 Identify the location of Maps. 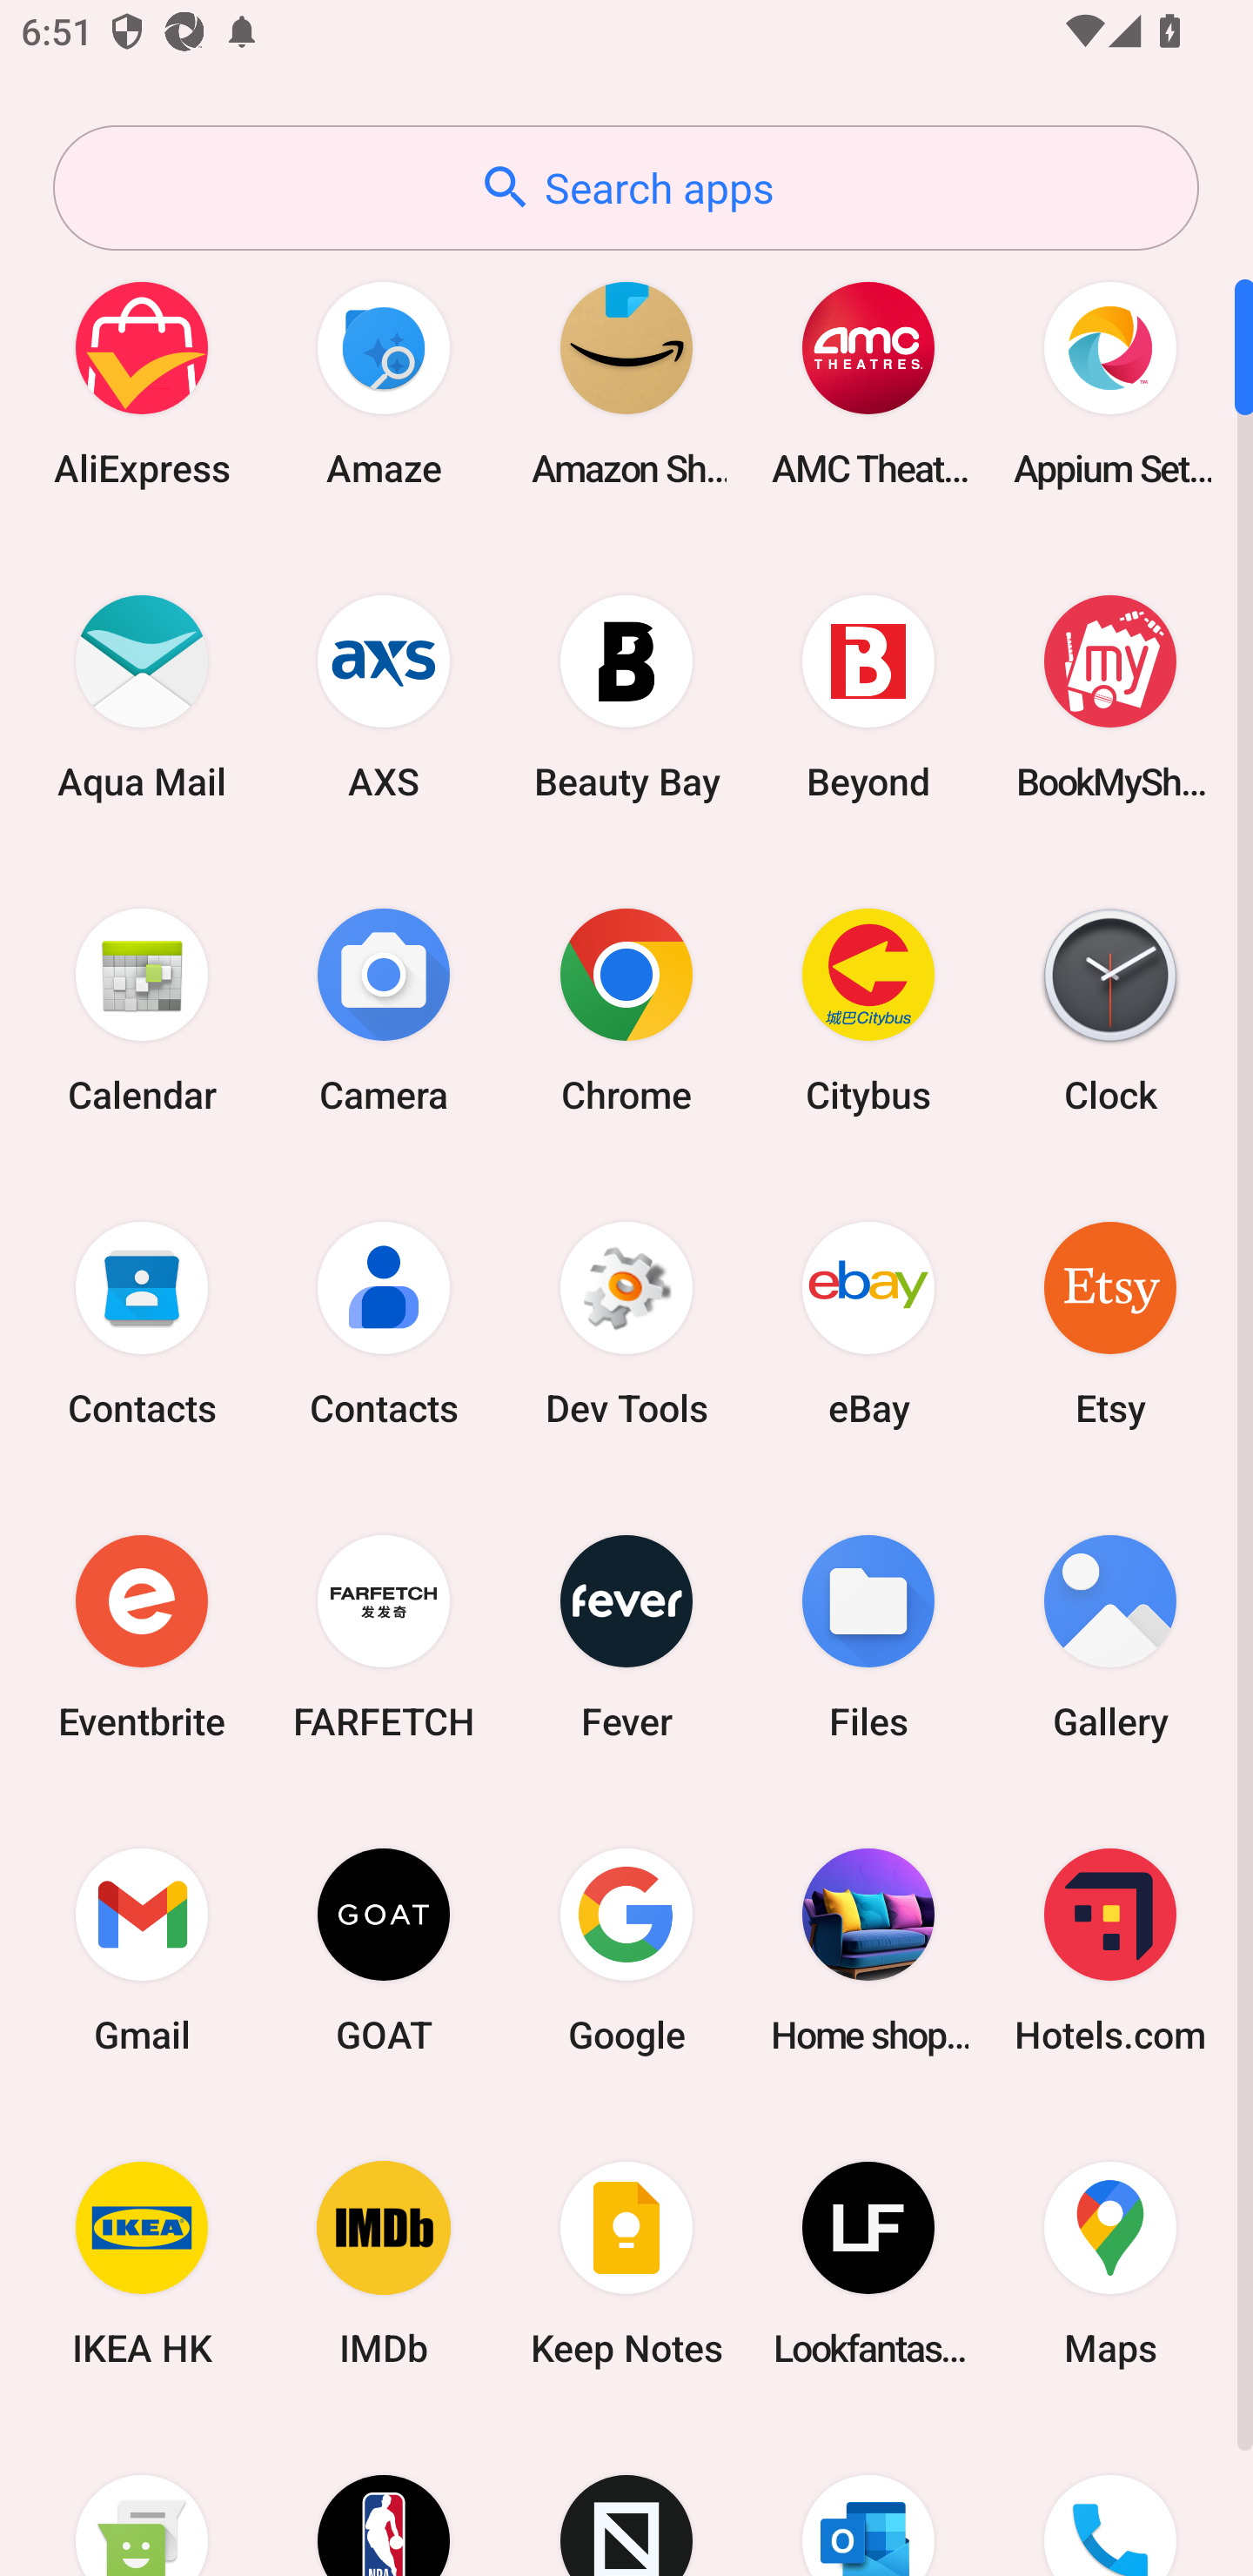
(1110, 2264).